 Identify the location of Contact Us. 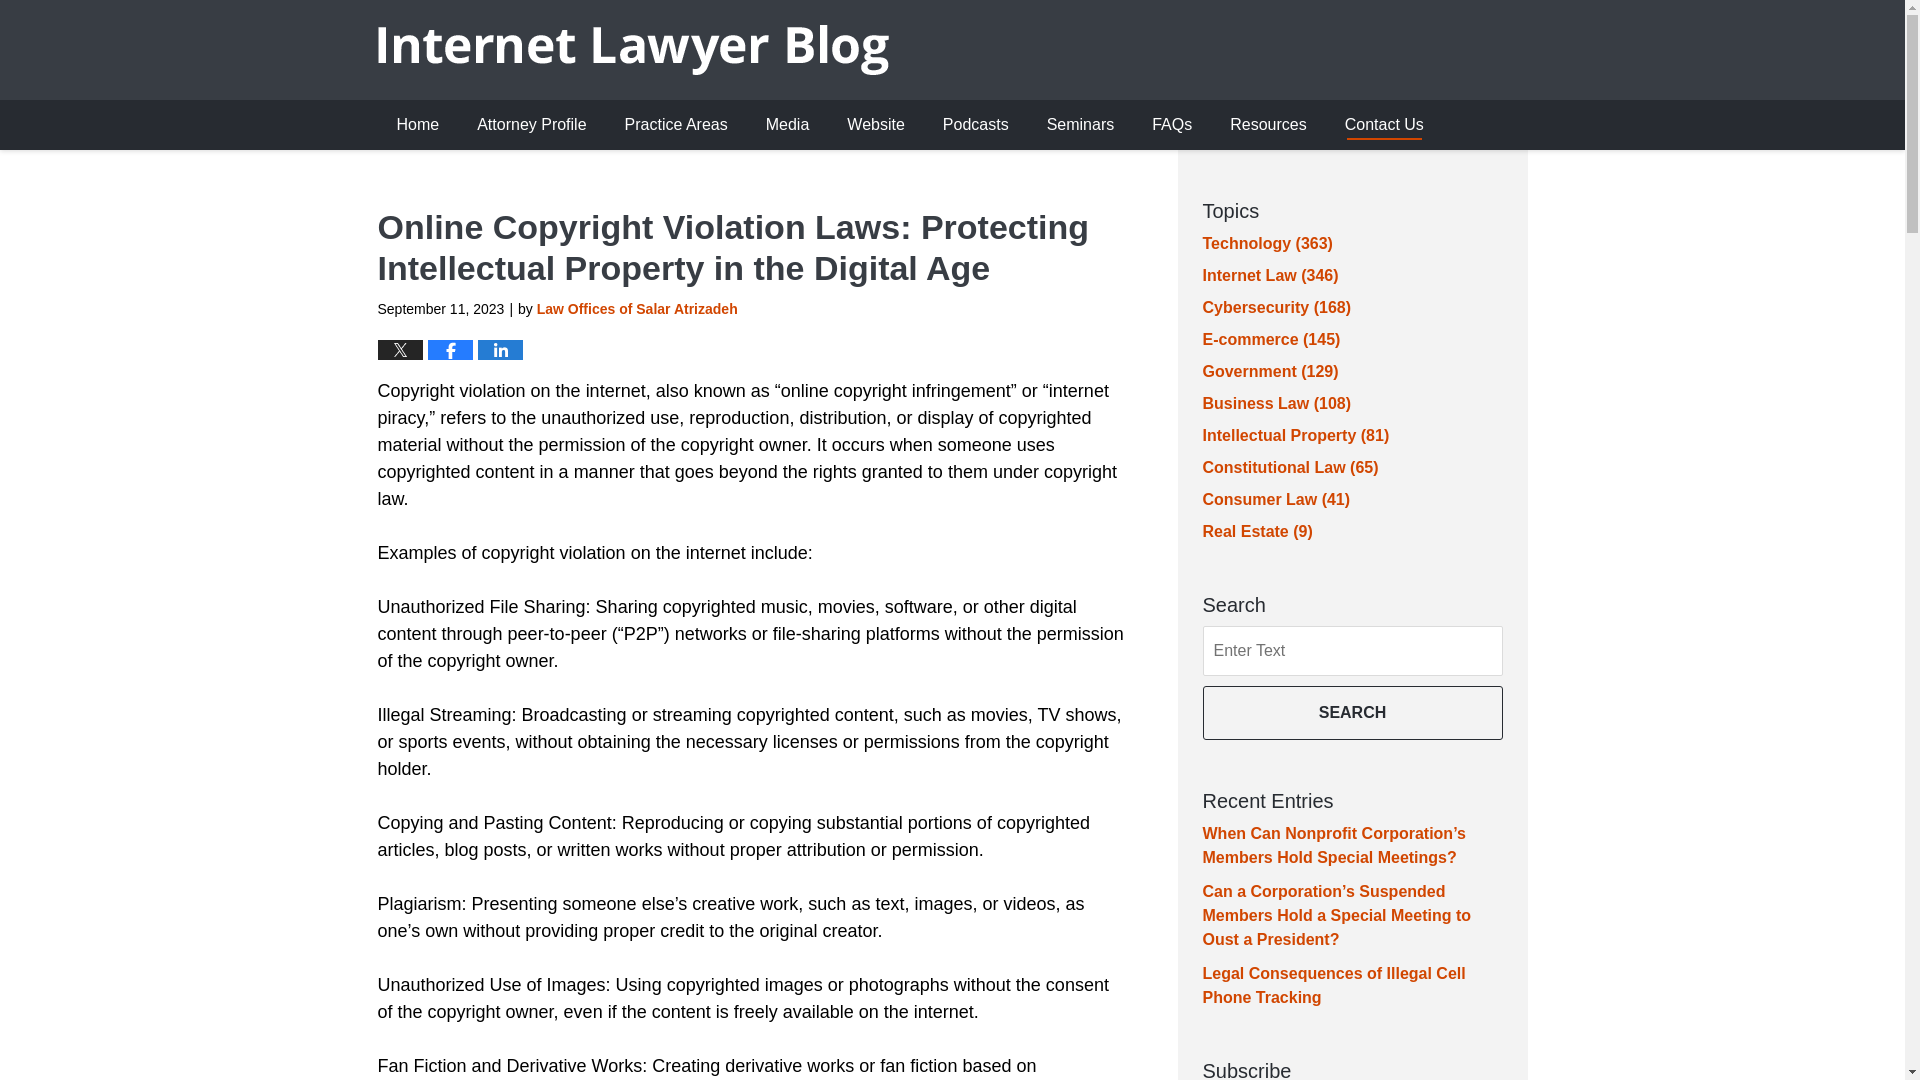
(1384, 125).